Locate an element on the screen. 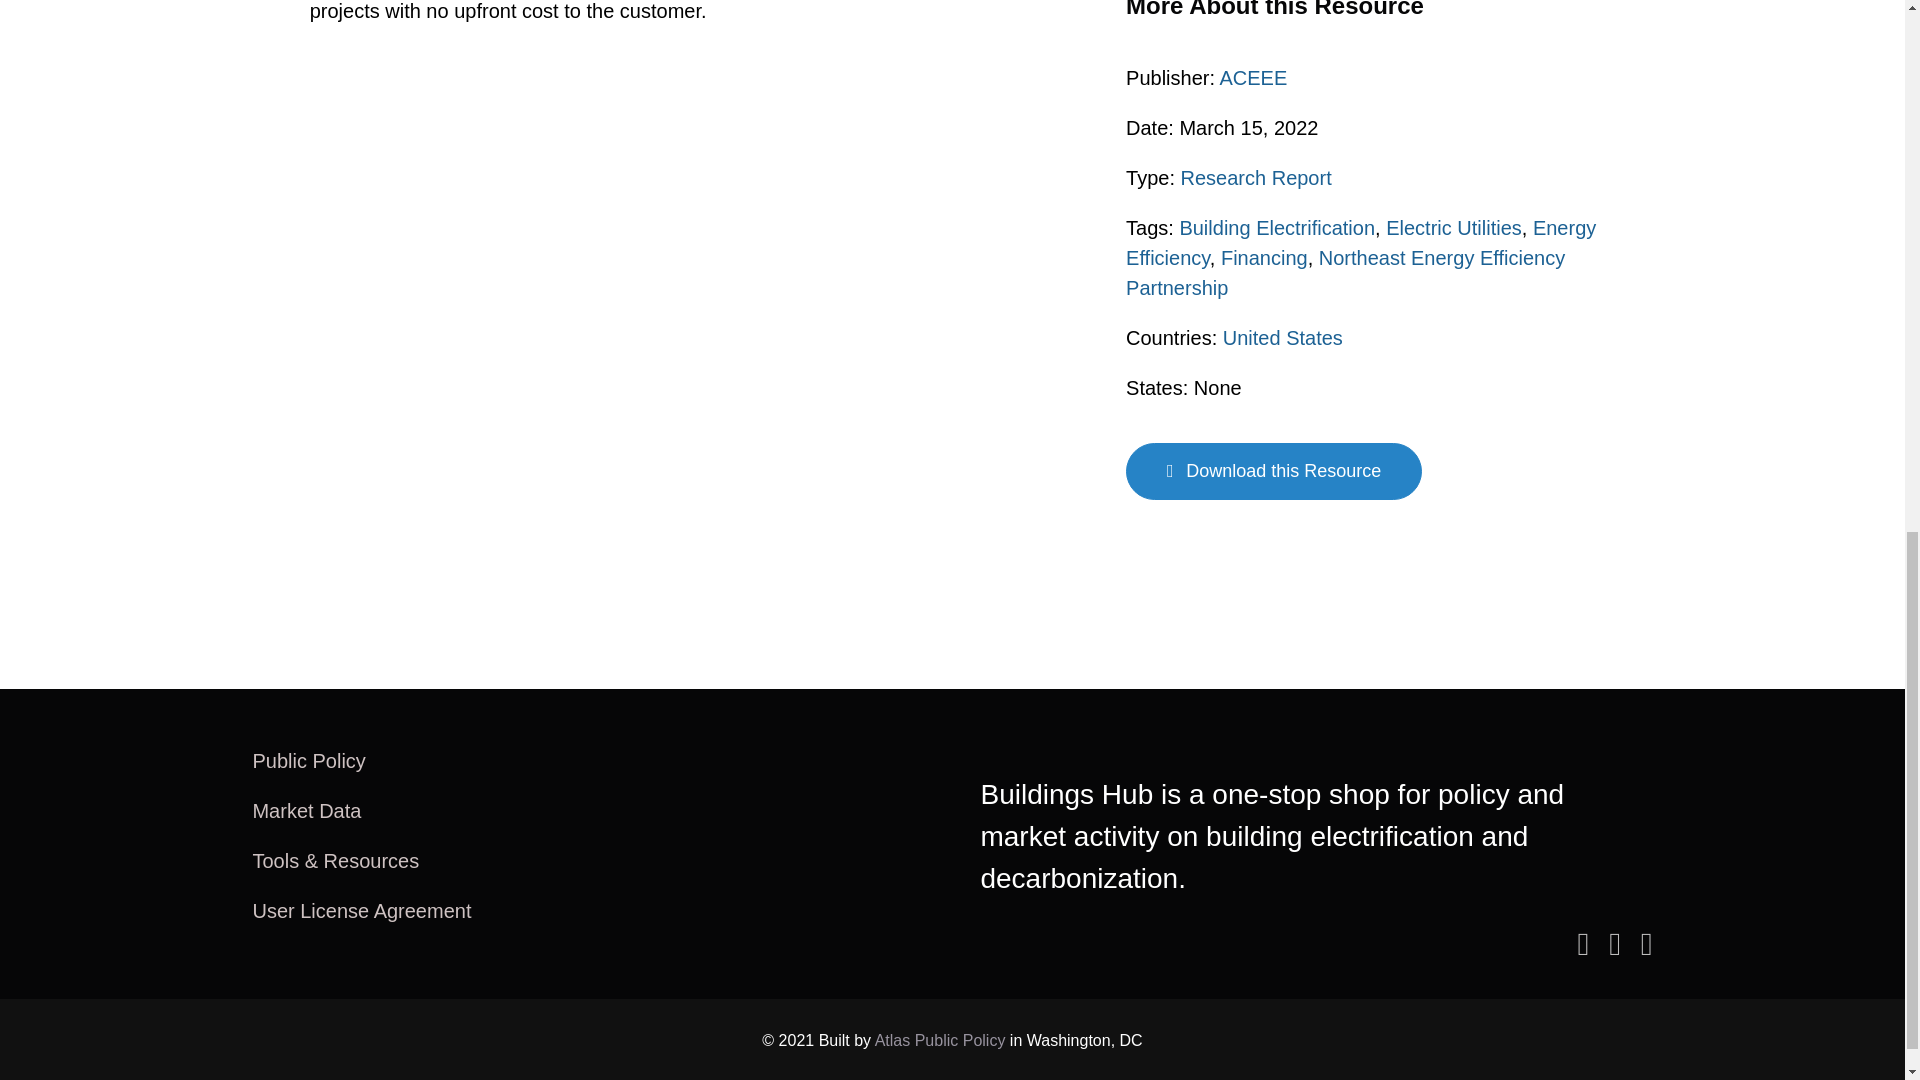 The height and width of the screenshot is (1080, 1920). Building Electrification is located at coordinates (1276, 226).